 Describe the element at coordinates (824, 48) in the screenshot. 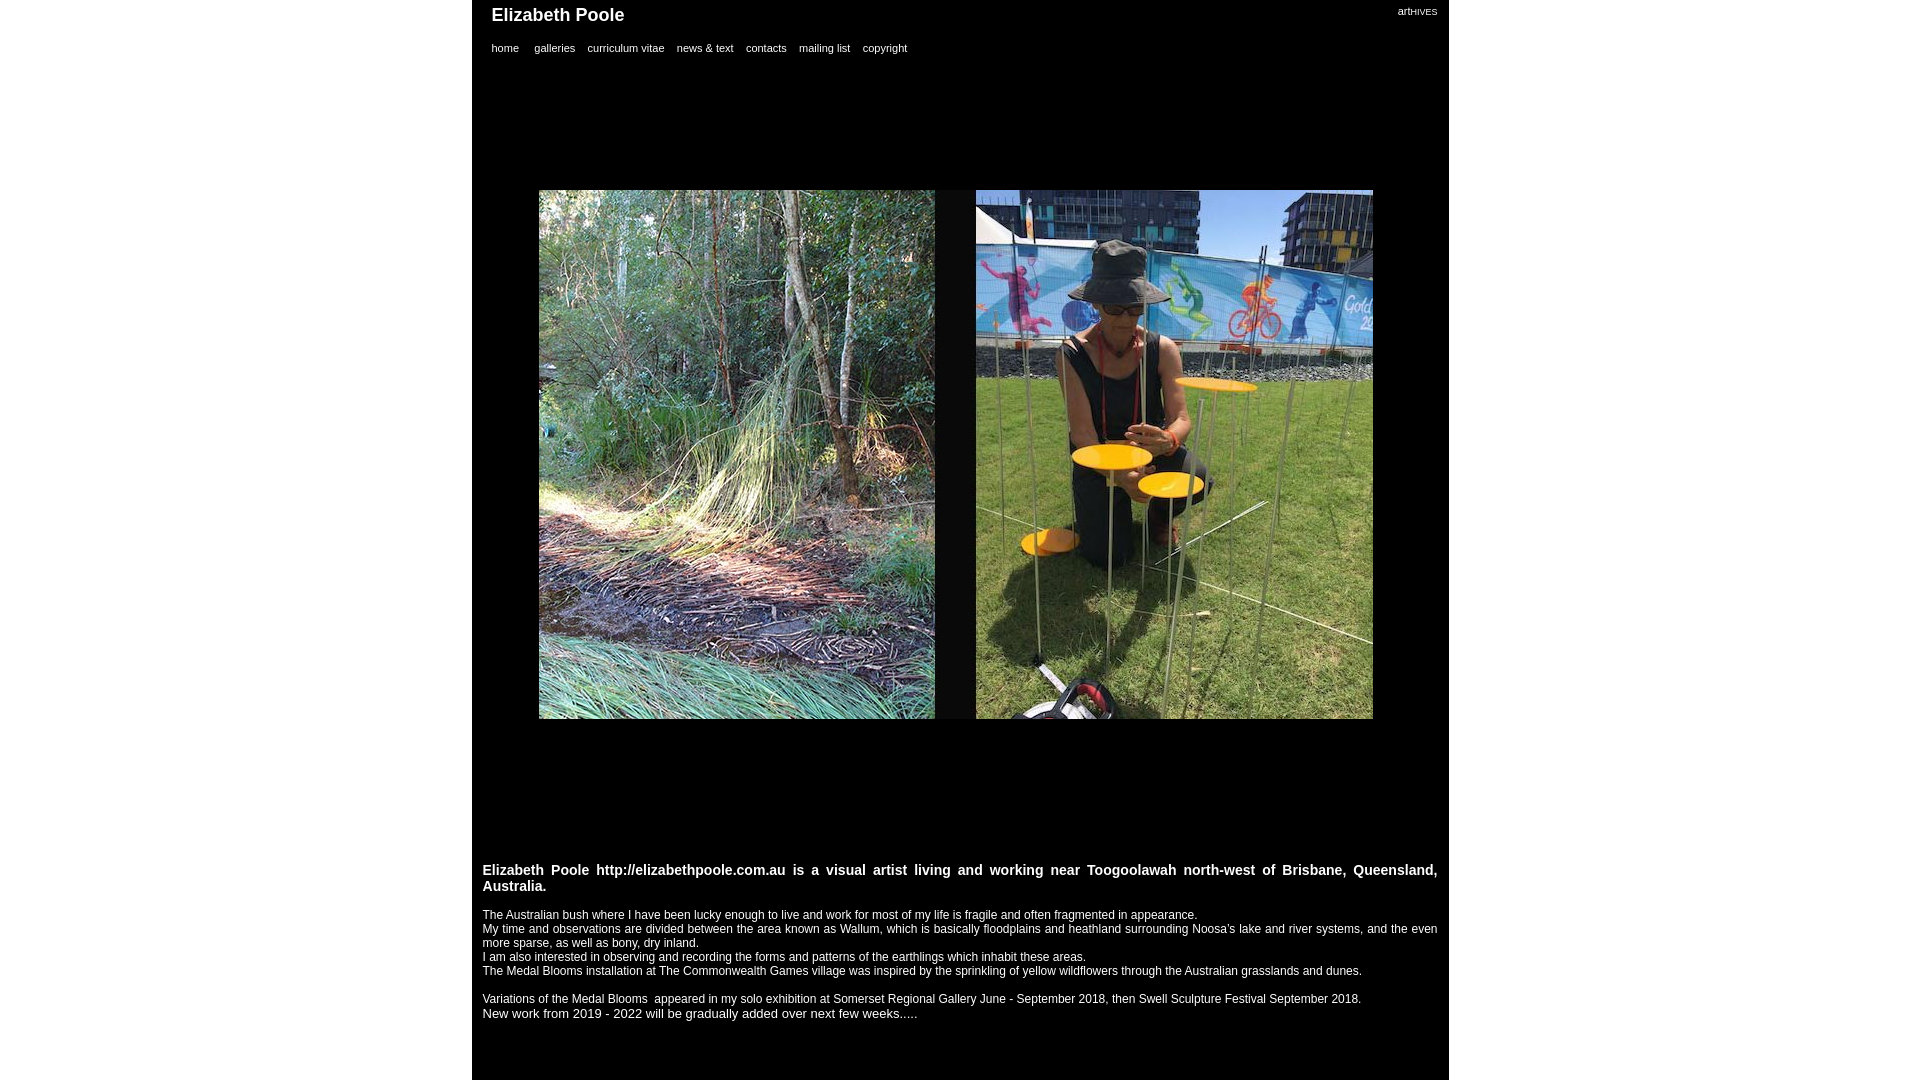

I see `mailing list` at that location.